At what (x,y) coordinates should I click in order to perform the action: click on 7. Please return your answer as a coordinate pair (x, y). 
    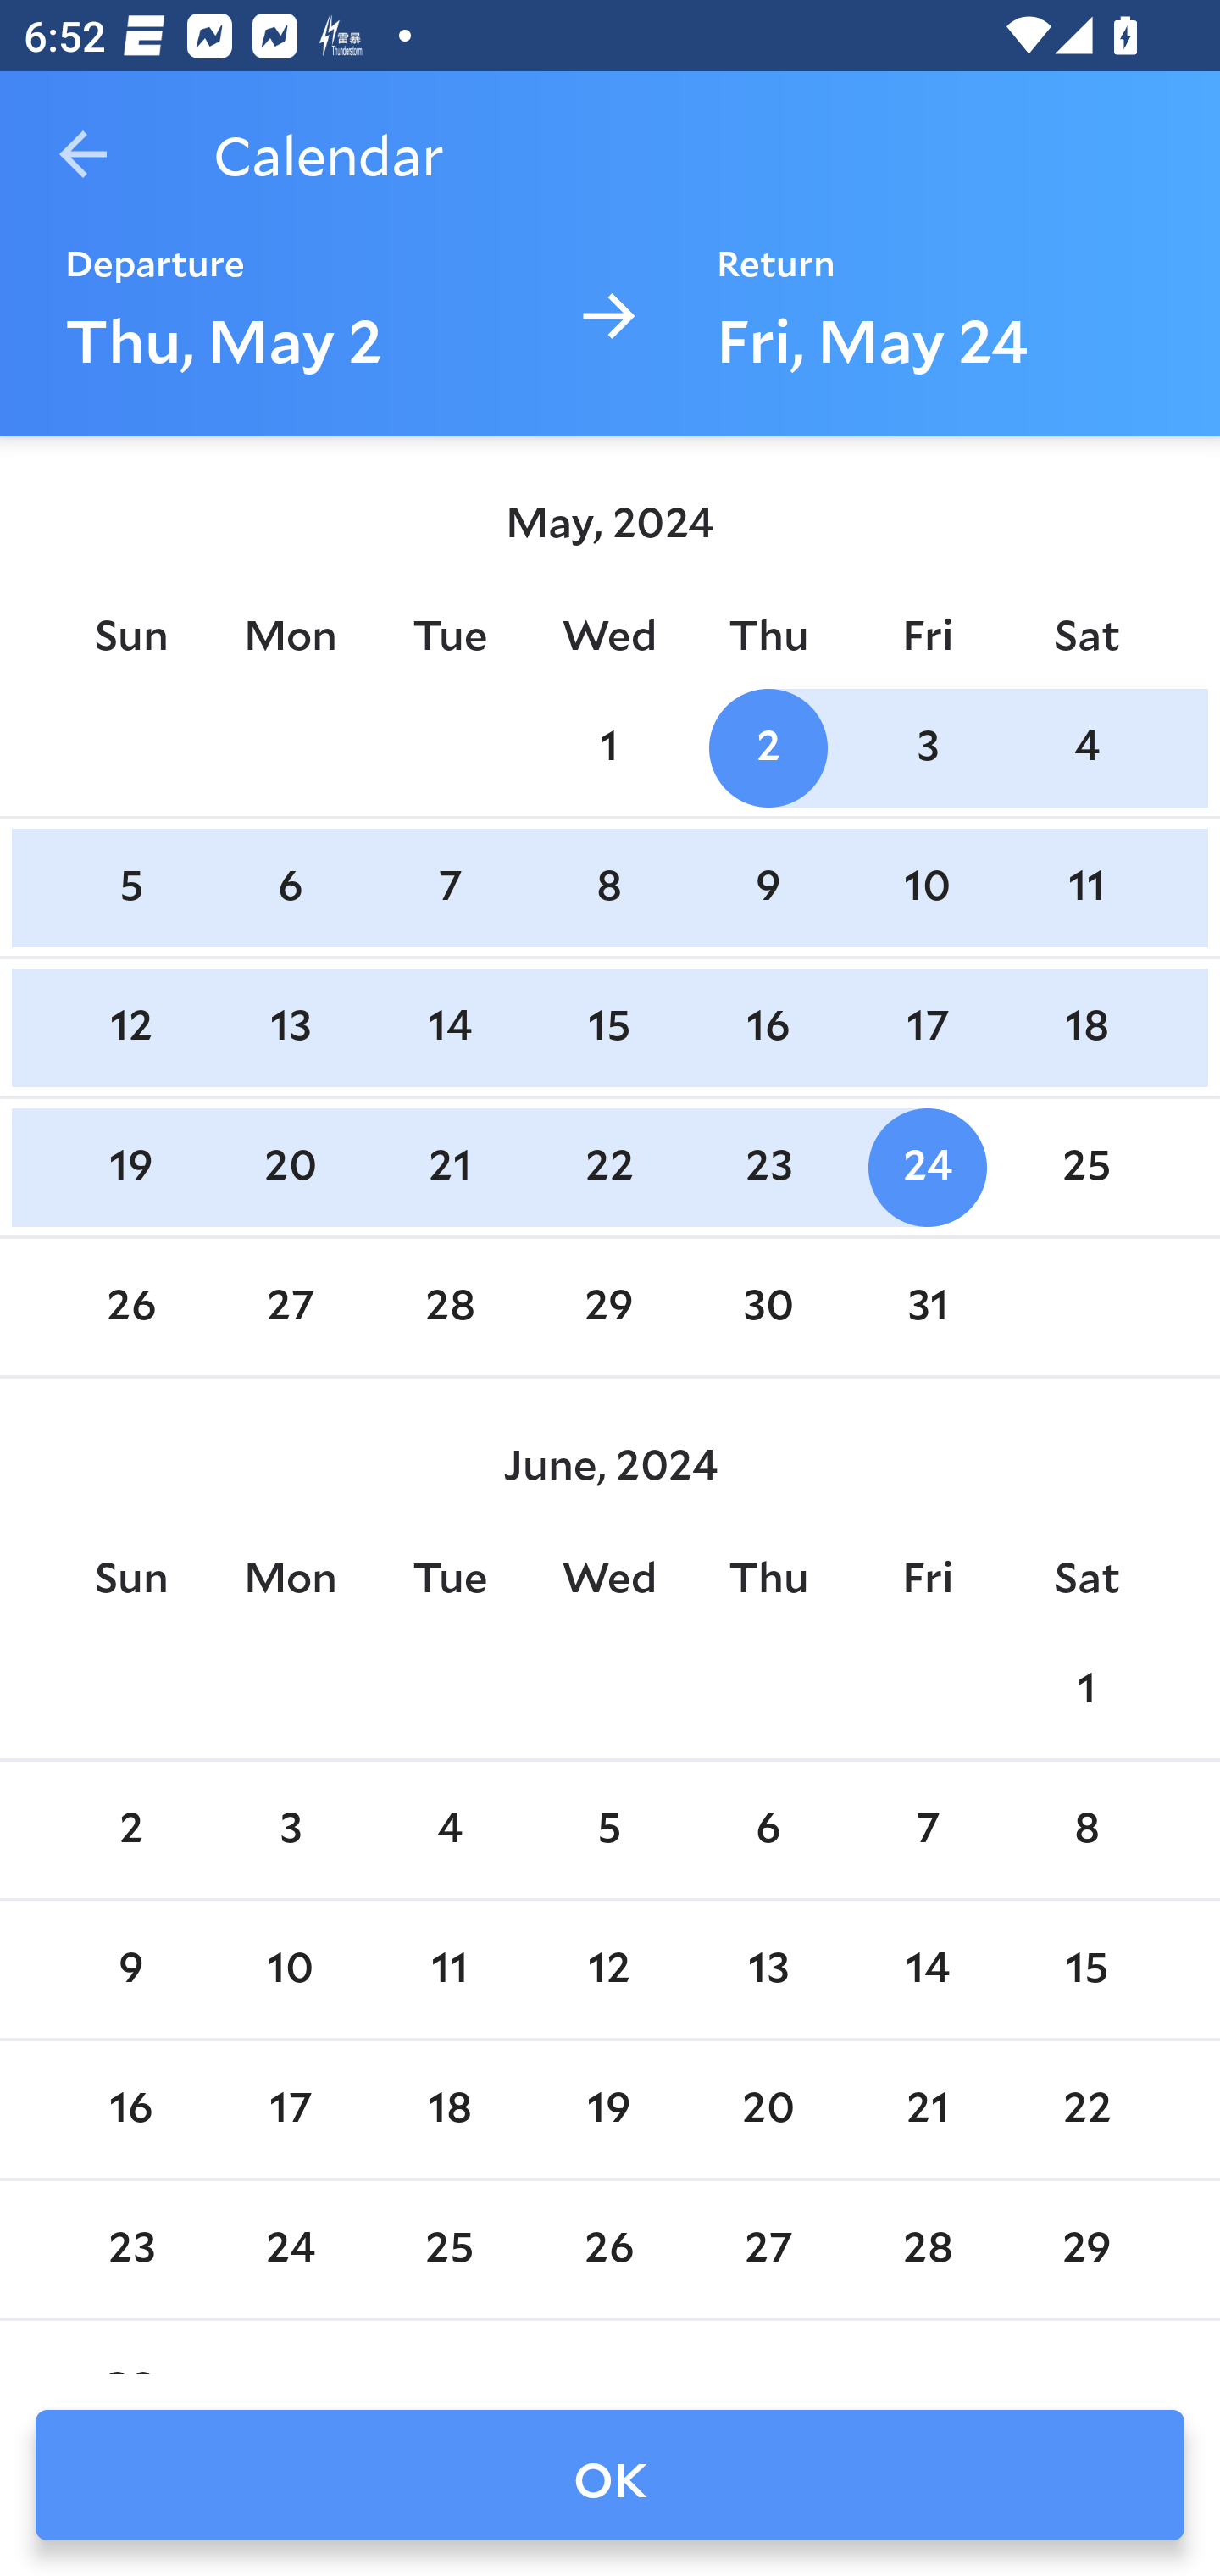
    Looking at the image, I should click on (927, 1831).